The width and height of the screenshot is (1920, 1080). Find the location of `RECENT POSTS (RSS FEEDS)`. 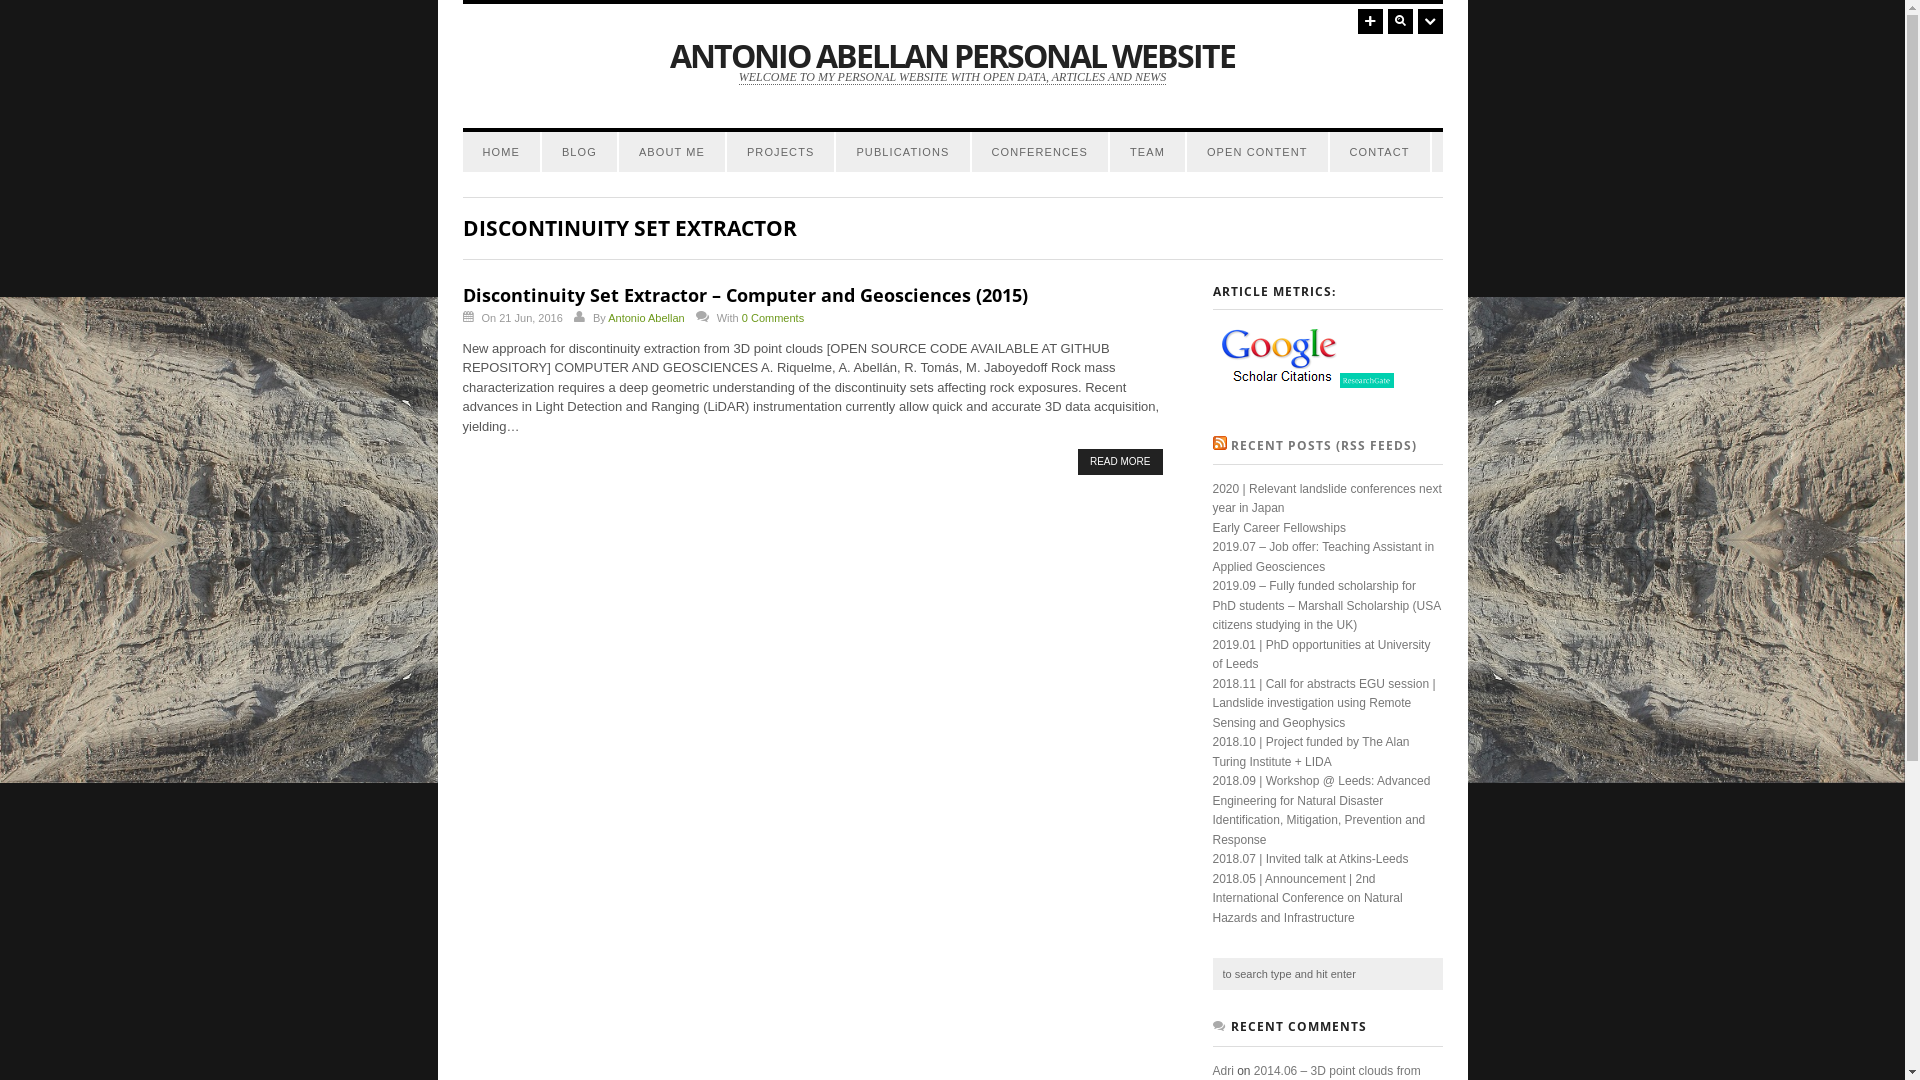

RECENT POSTS (RSS FEEDS) is located at coordinates (1323, 446).